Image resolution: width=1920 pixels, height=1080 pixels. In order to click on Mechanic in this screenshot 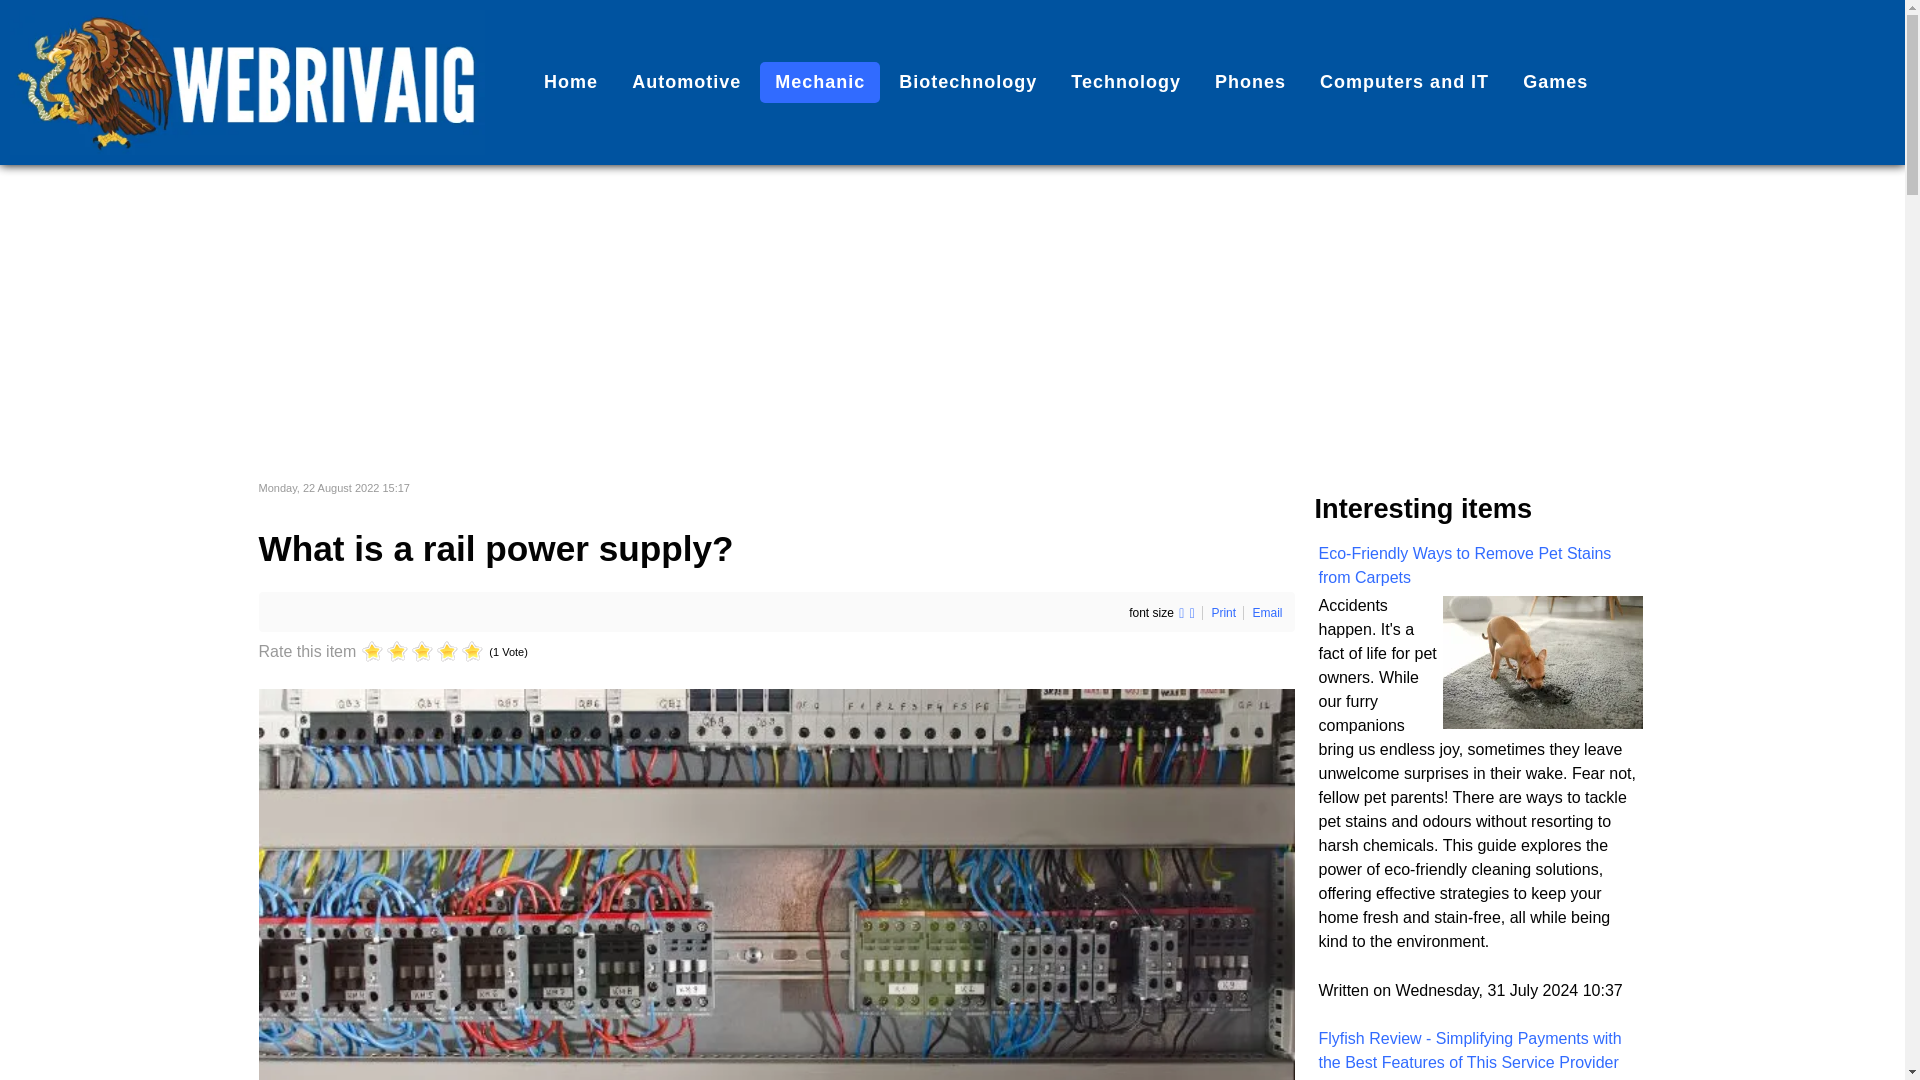, I will do `click(820, 82)`.